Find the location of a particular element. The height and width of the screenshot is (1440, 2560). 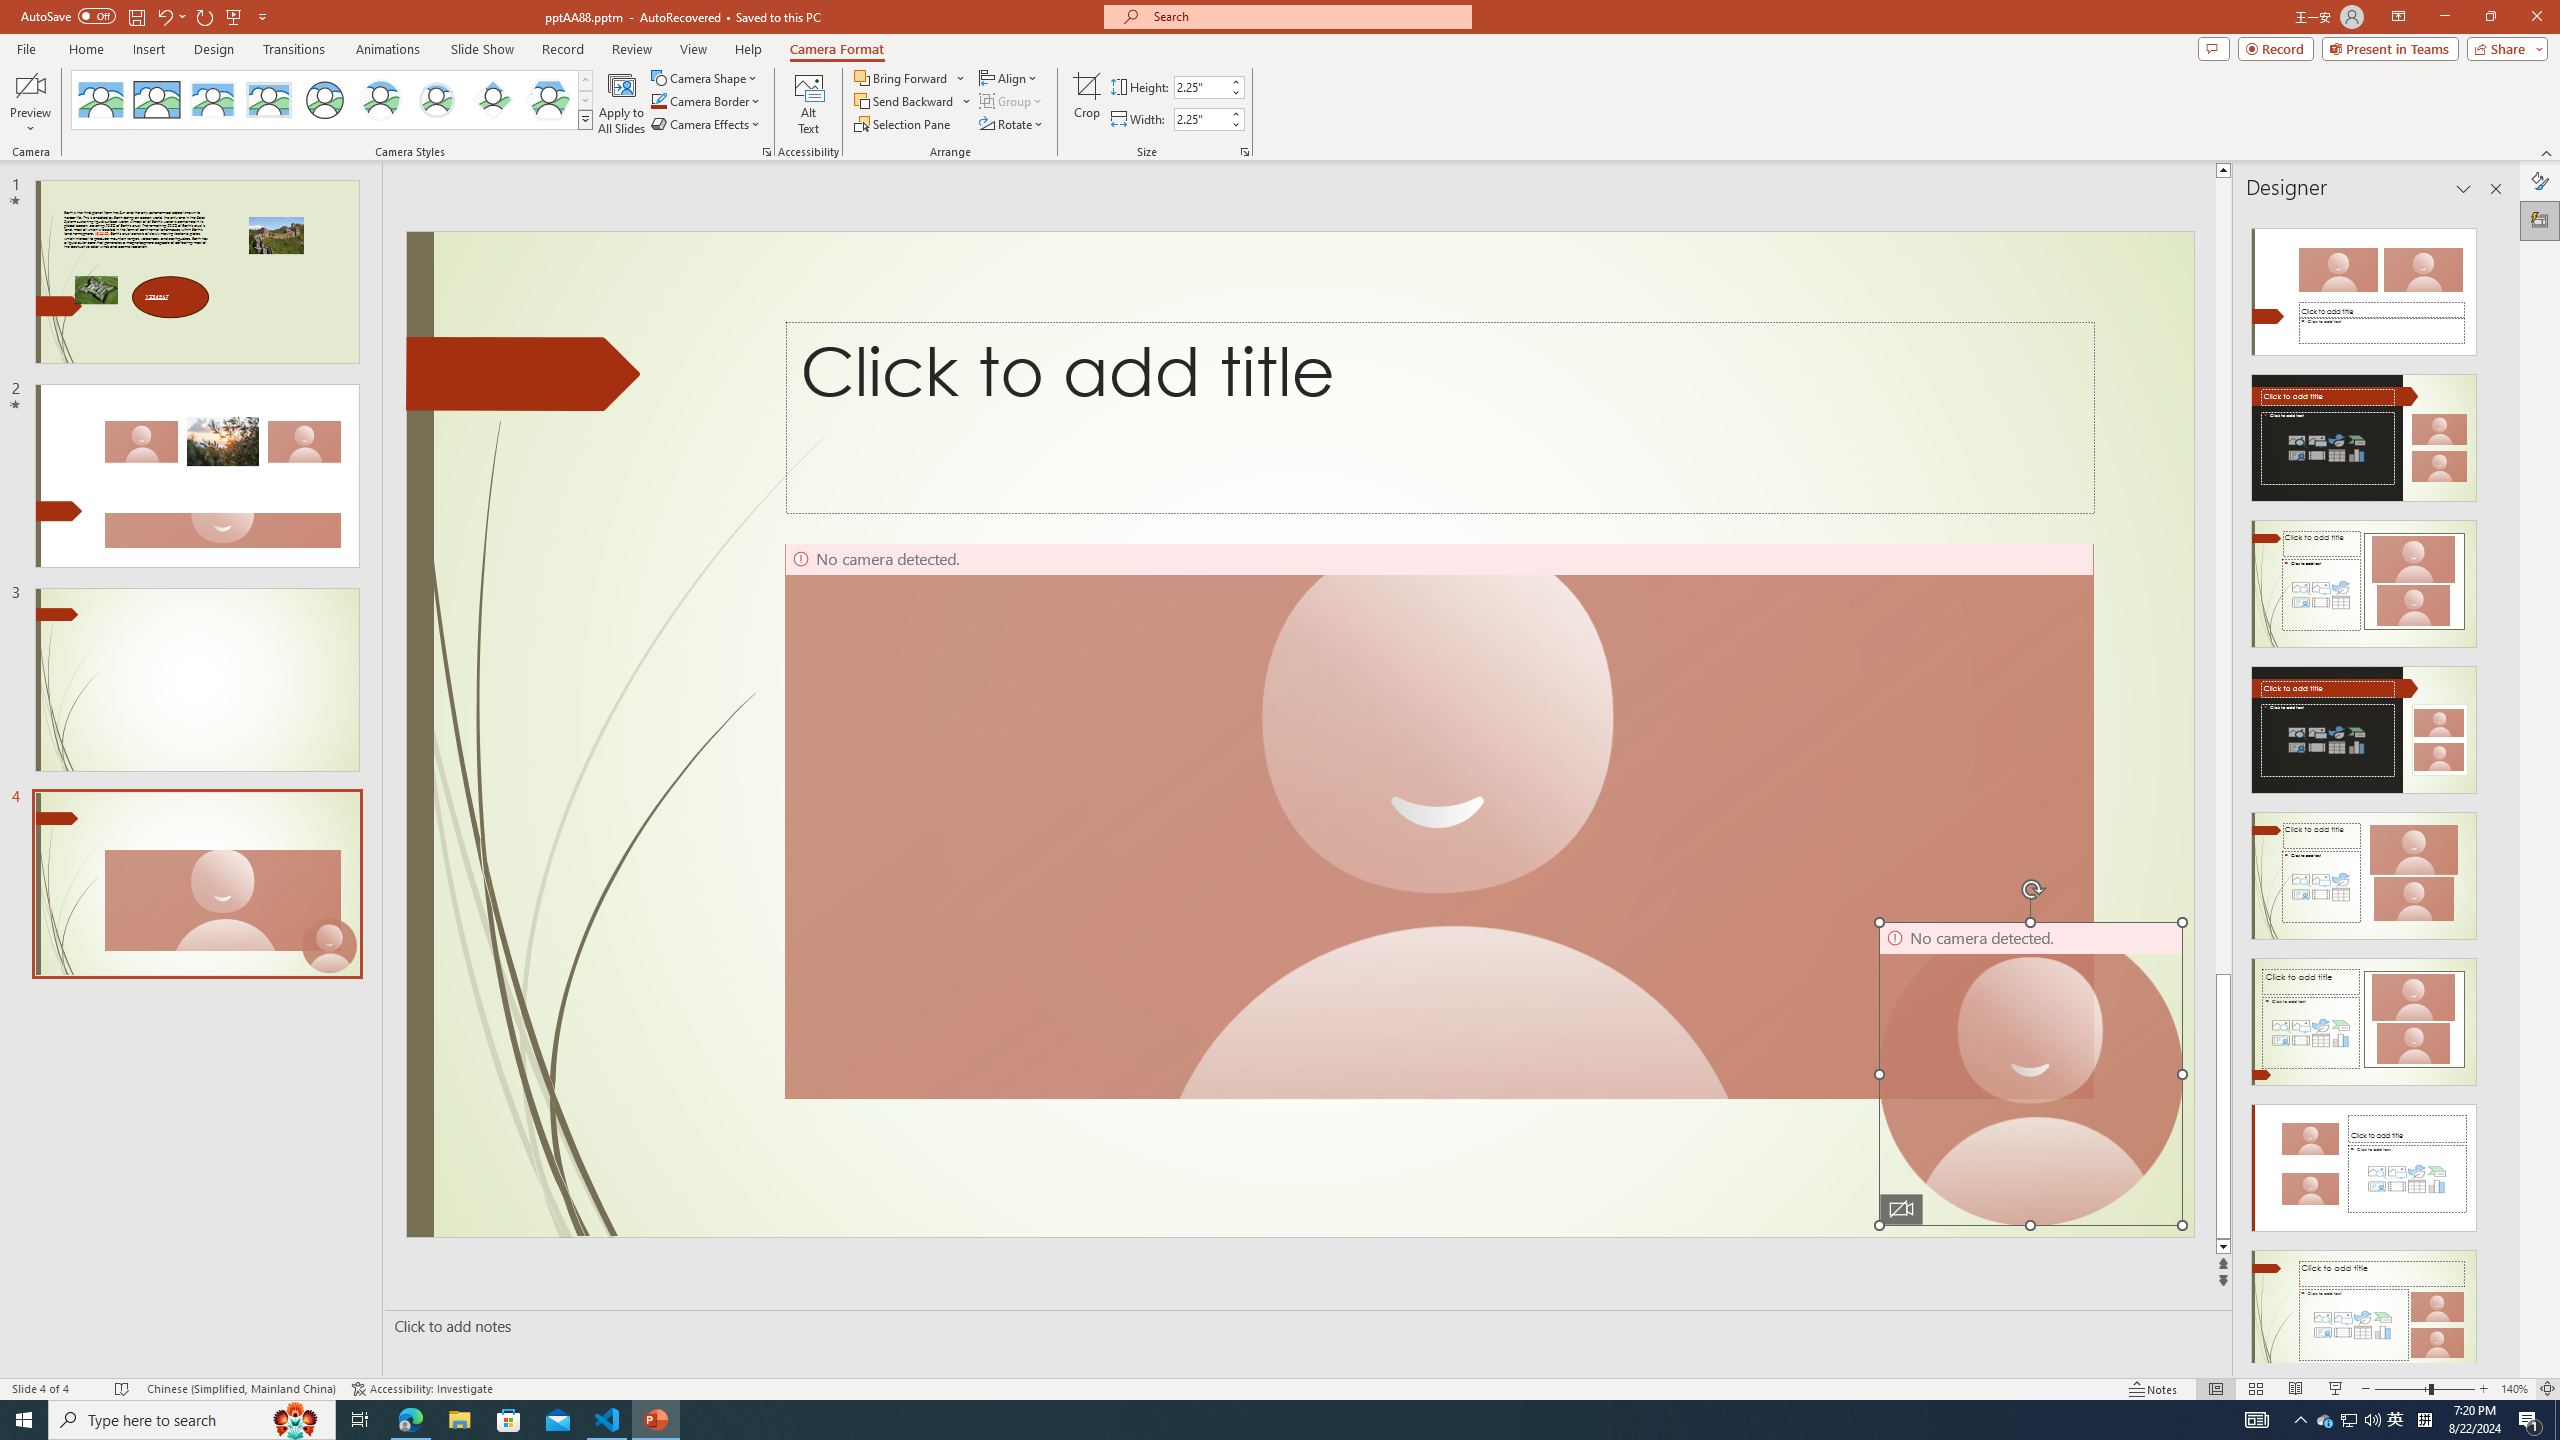

Bring Forward is located at coordinates (910, 78).